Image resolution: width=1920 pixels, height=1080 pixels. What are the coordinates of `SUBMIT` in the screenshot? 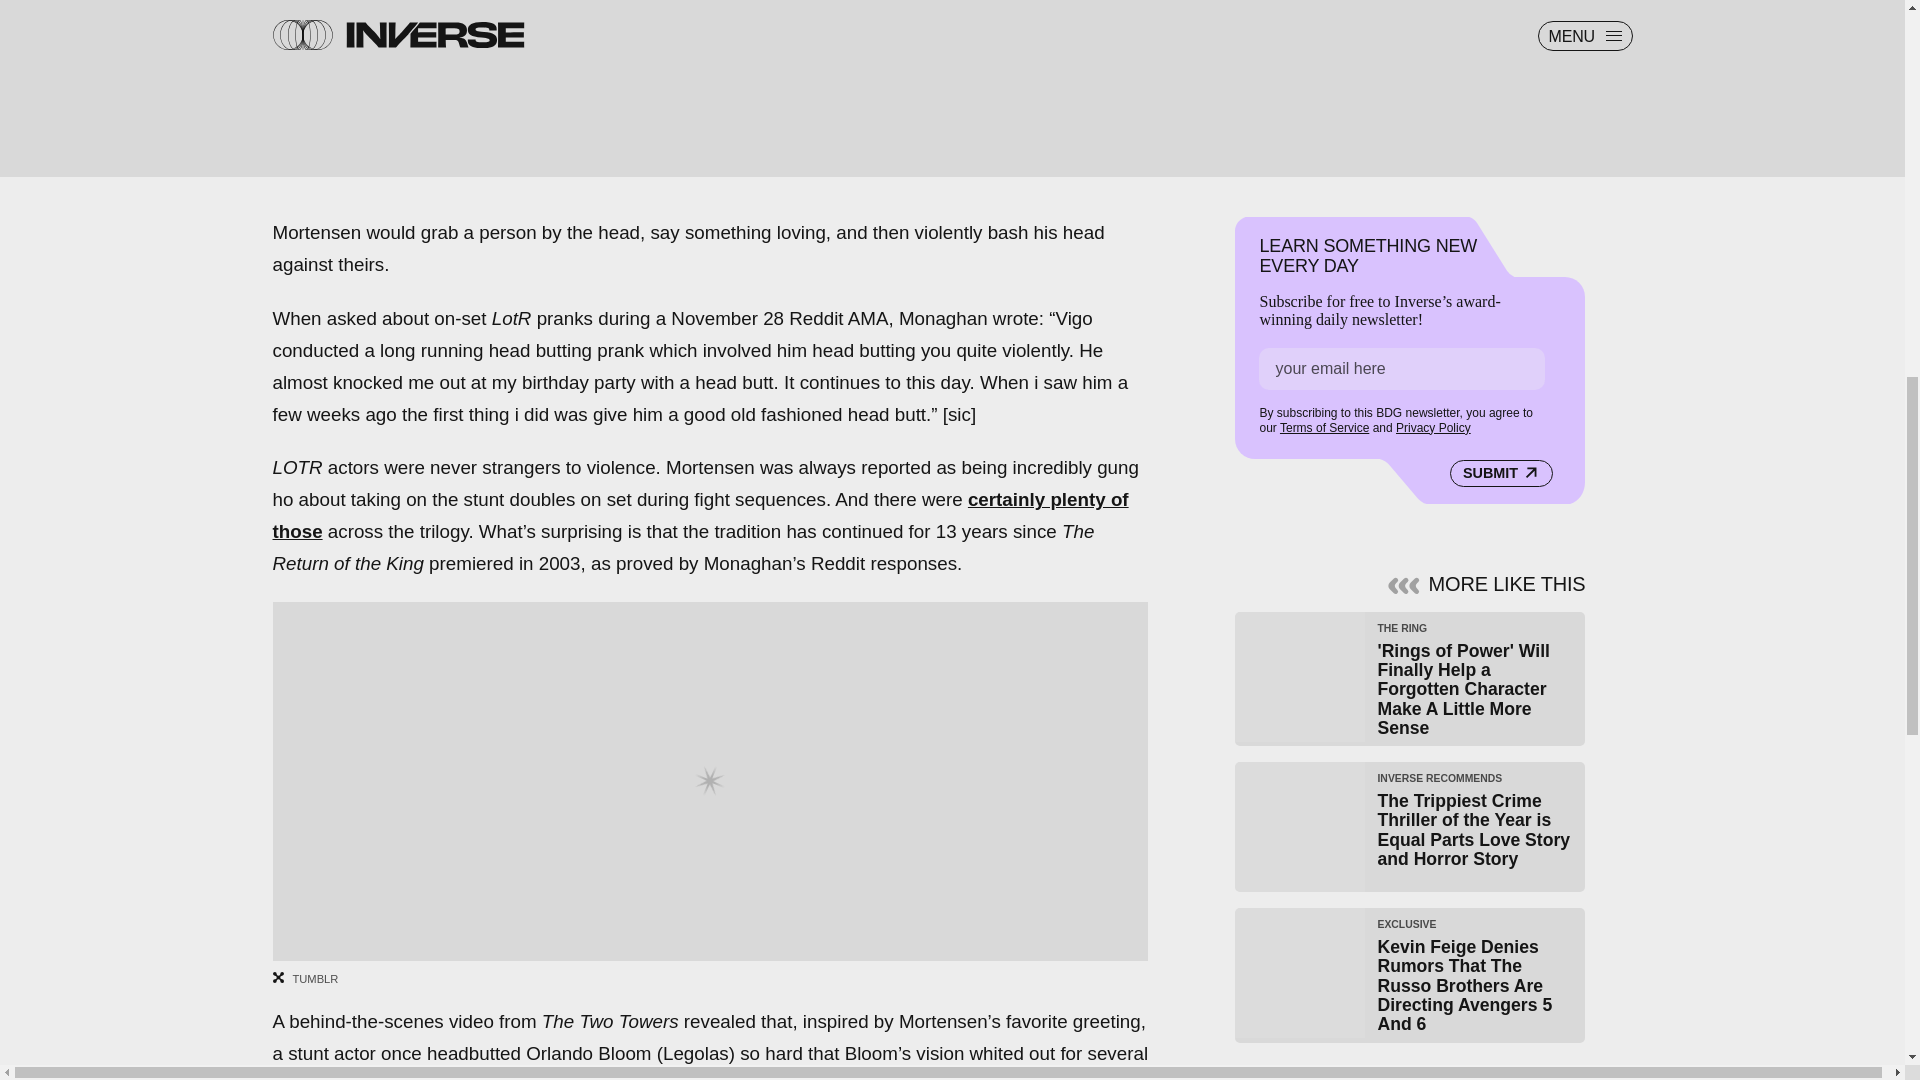 It's located at (1501, 474).